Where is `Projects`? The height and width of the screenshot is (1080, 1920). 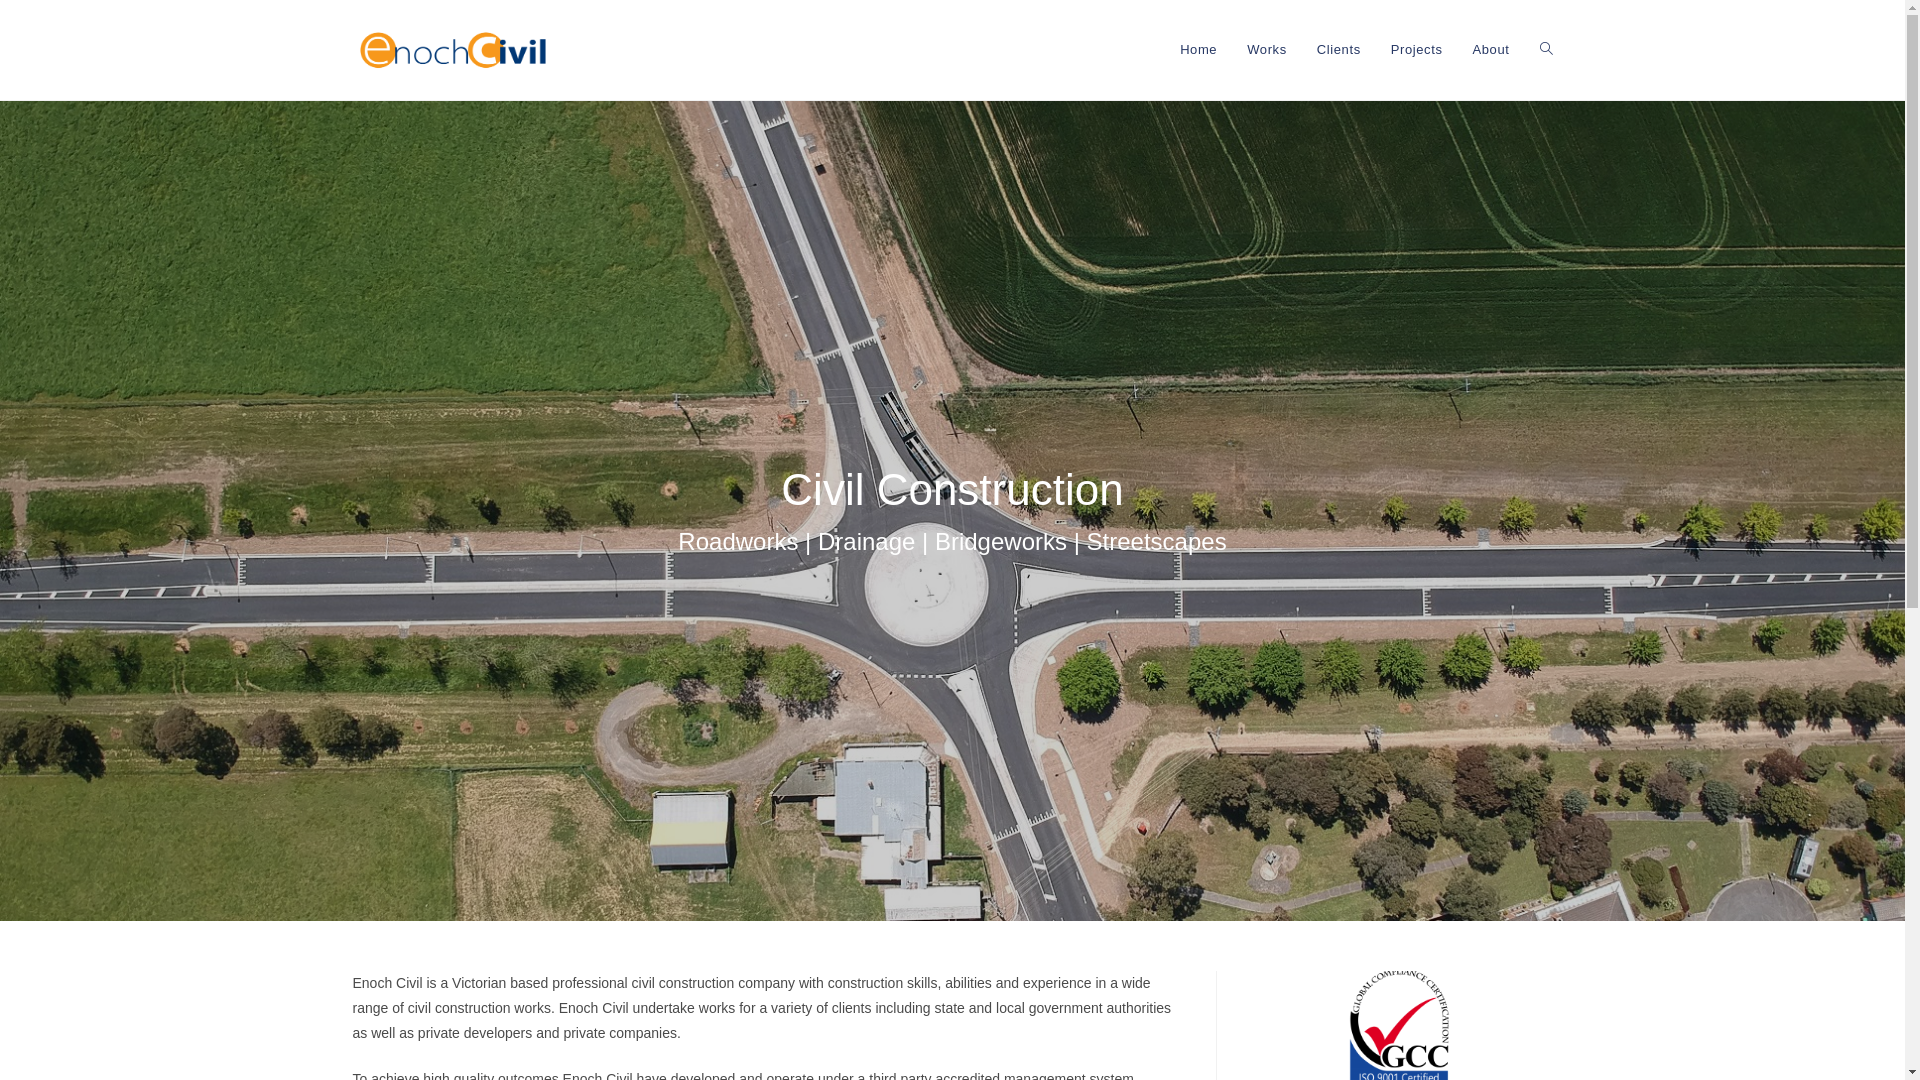
Projects is located at coordinates (1417, 50).